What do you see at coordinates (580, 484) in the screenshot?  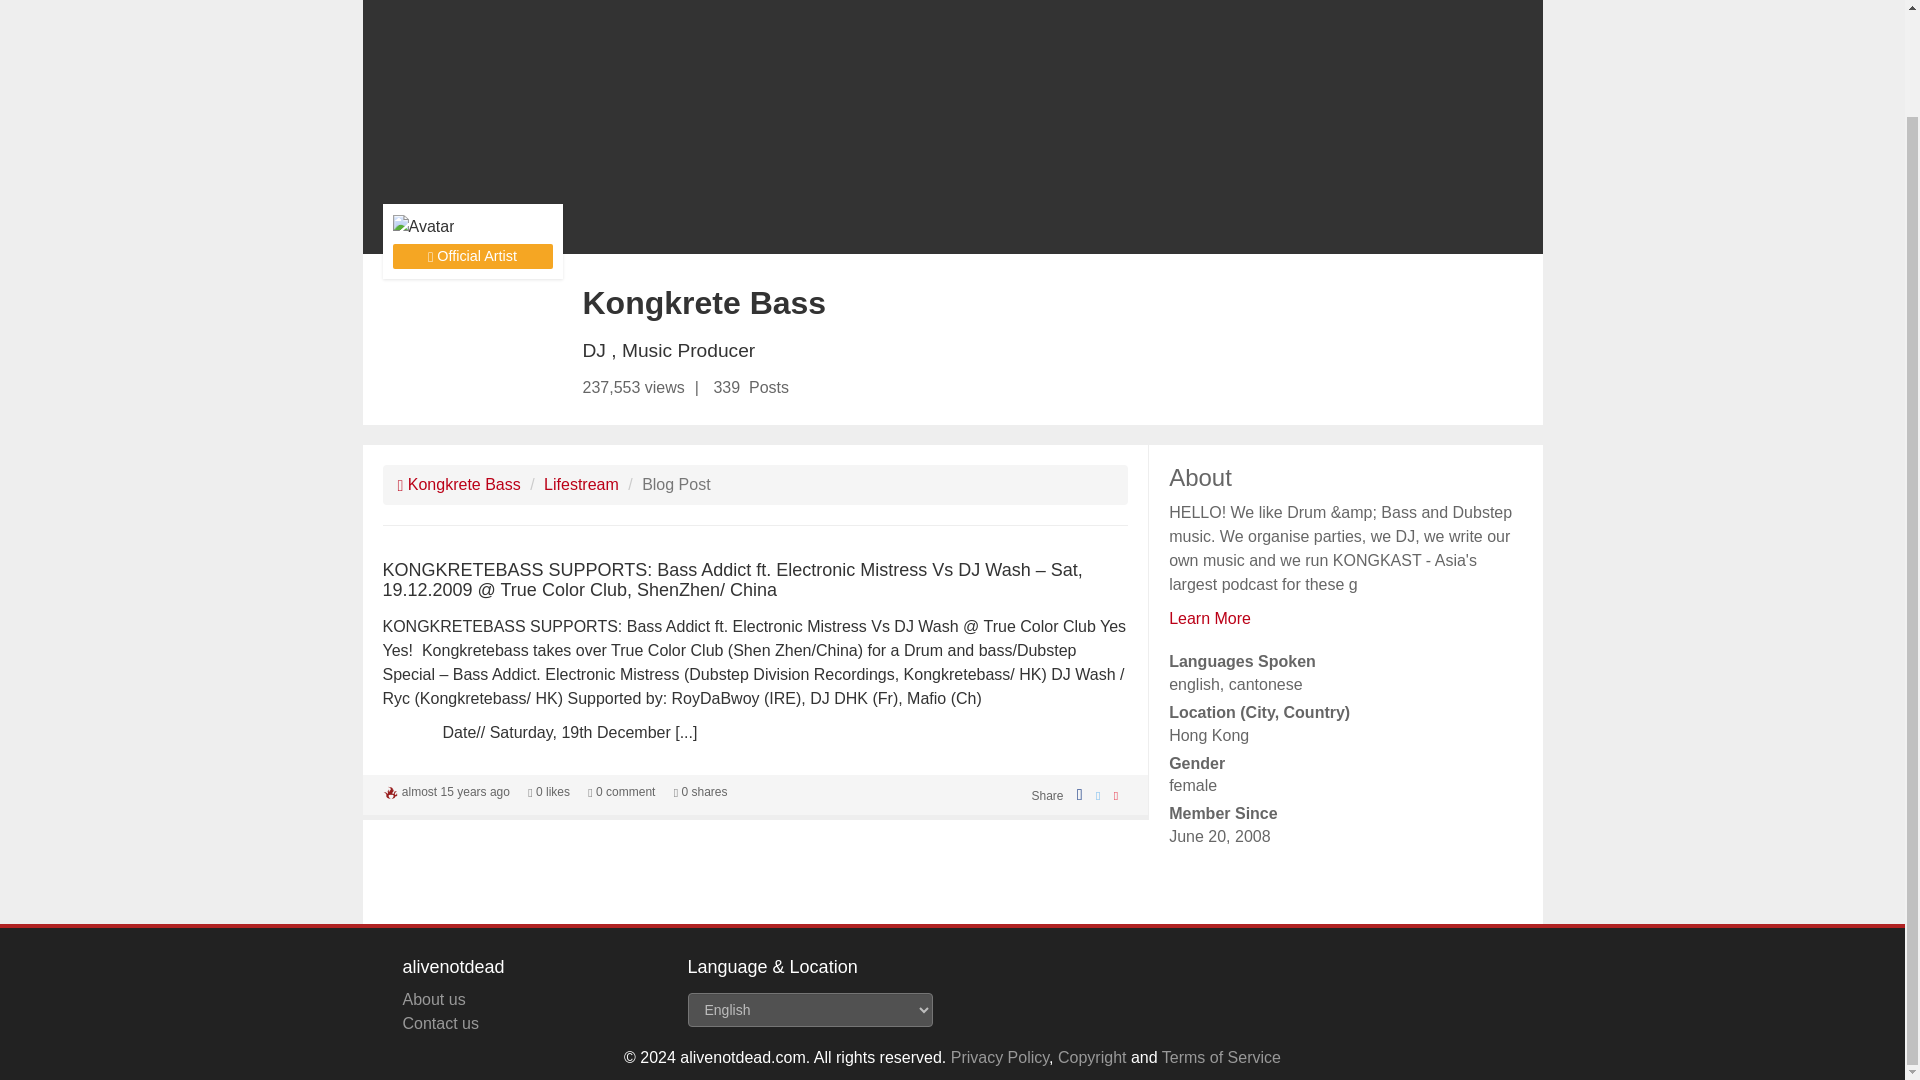 I see `Lifestream` at bounding box center [580, 484].